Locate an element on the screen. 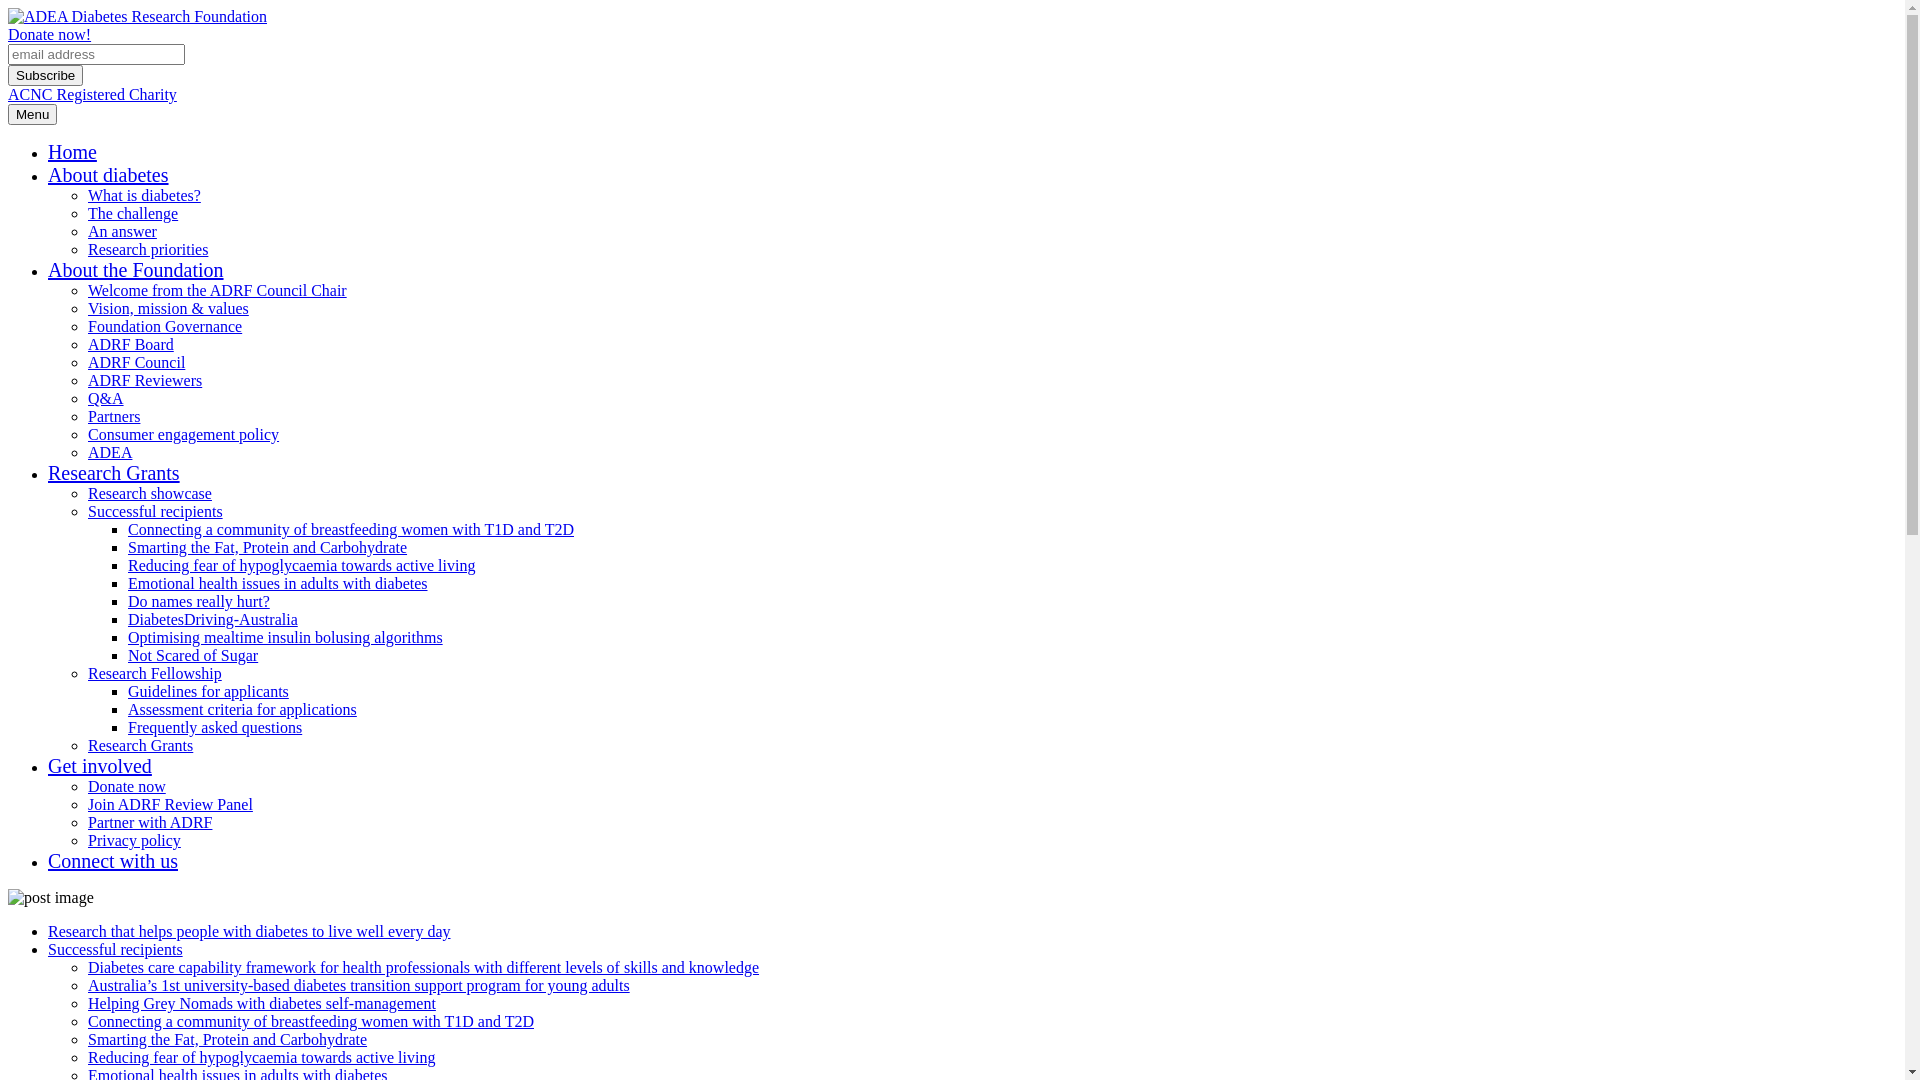 The width and height of the screenshot is (1920, 1080). ACNC Registered Charity is located at coordinates (92, 94).